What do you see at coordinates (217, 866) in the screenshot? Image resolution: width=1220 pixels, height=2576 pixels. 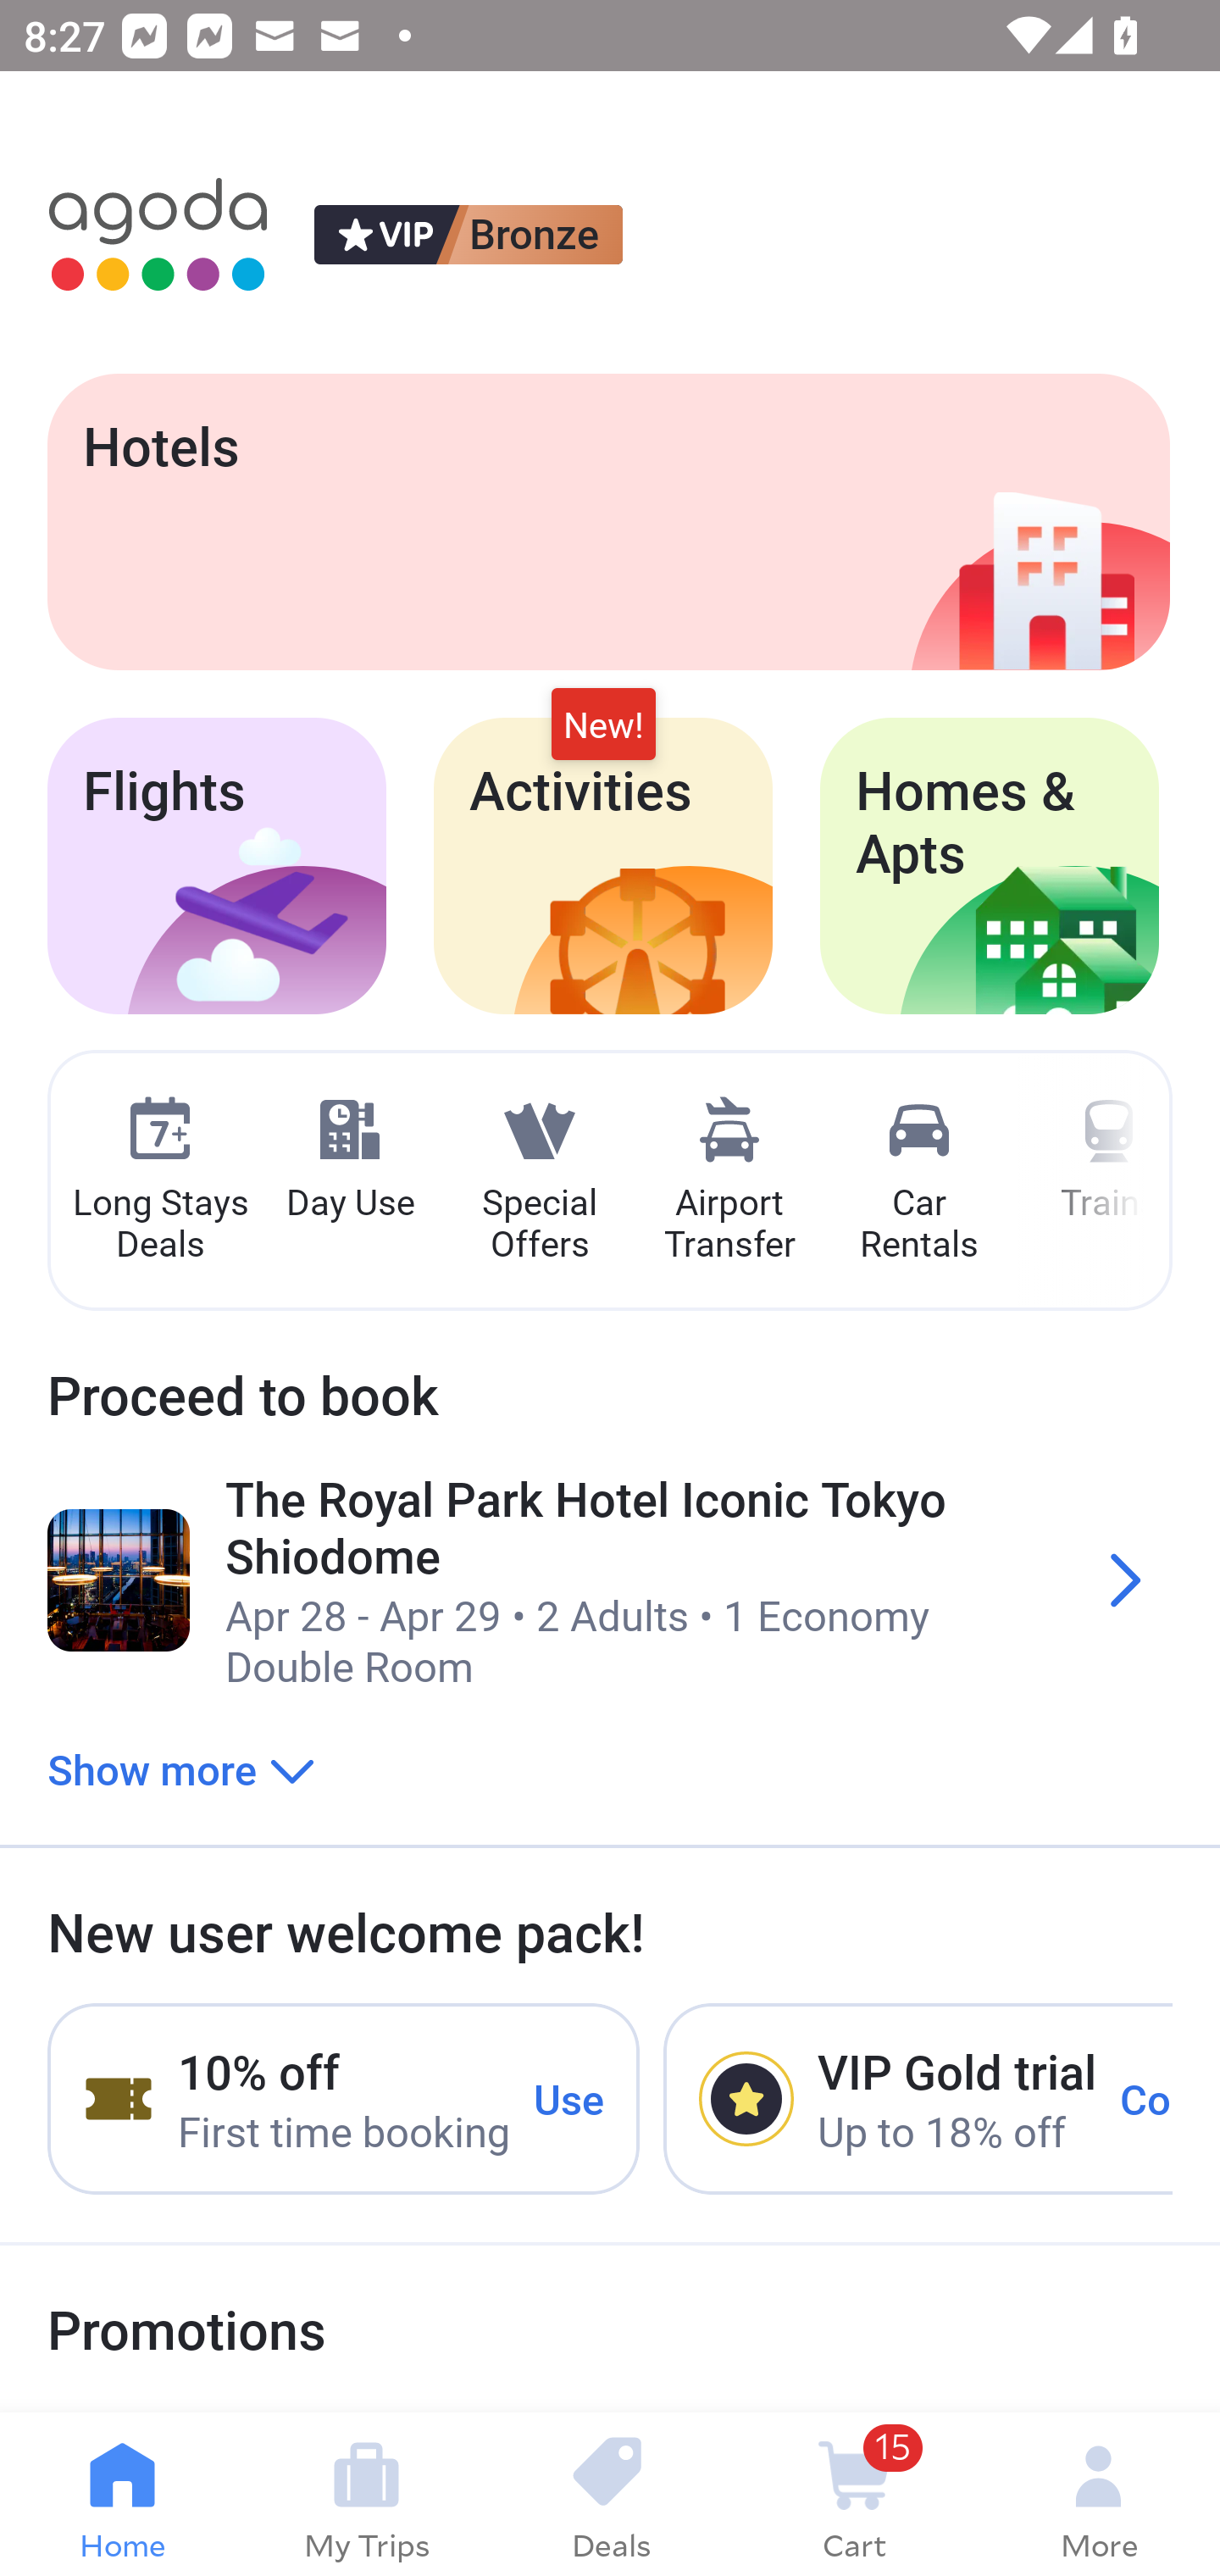 I see `Flights` at bounding box center [217, 866].